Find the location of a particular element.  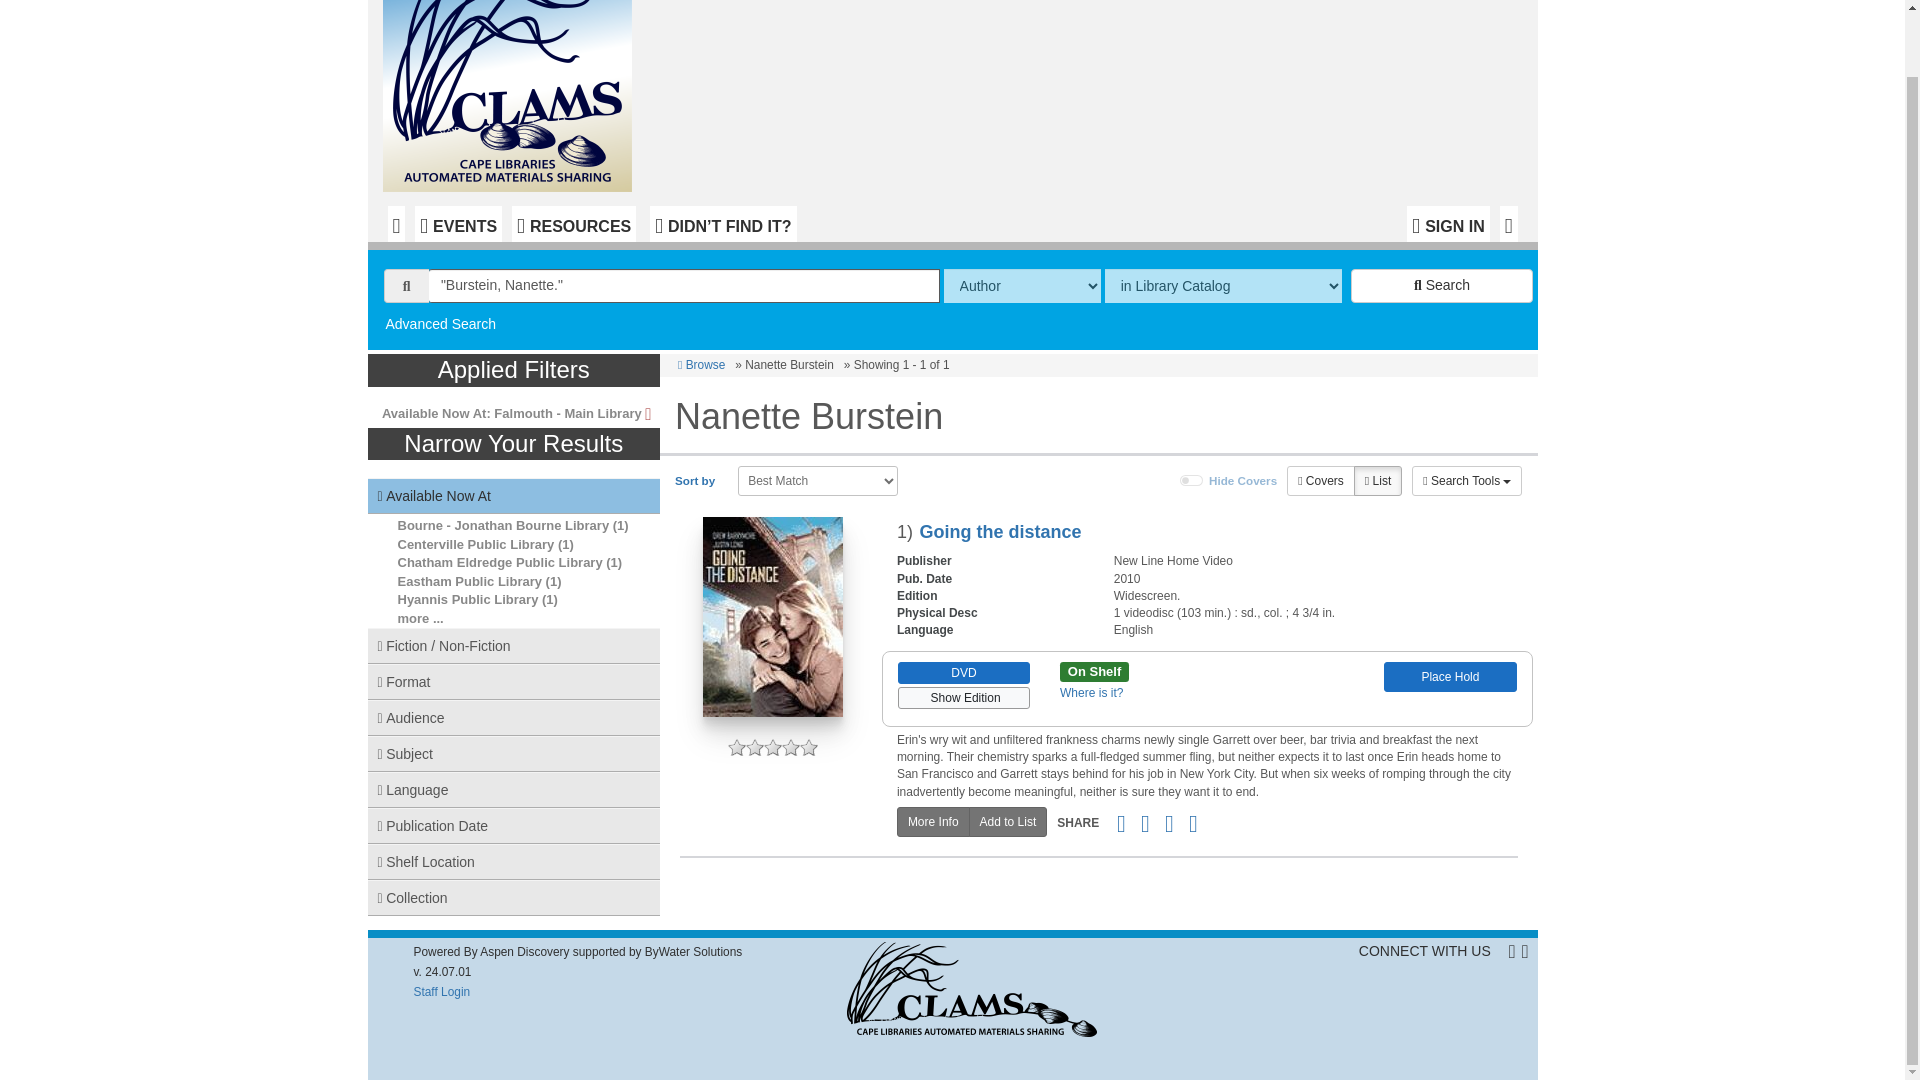

Centerville Public Library is located at coordinates (476, 544).